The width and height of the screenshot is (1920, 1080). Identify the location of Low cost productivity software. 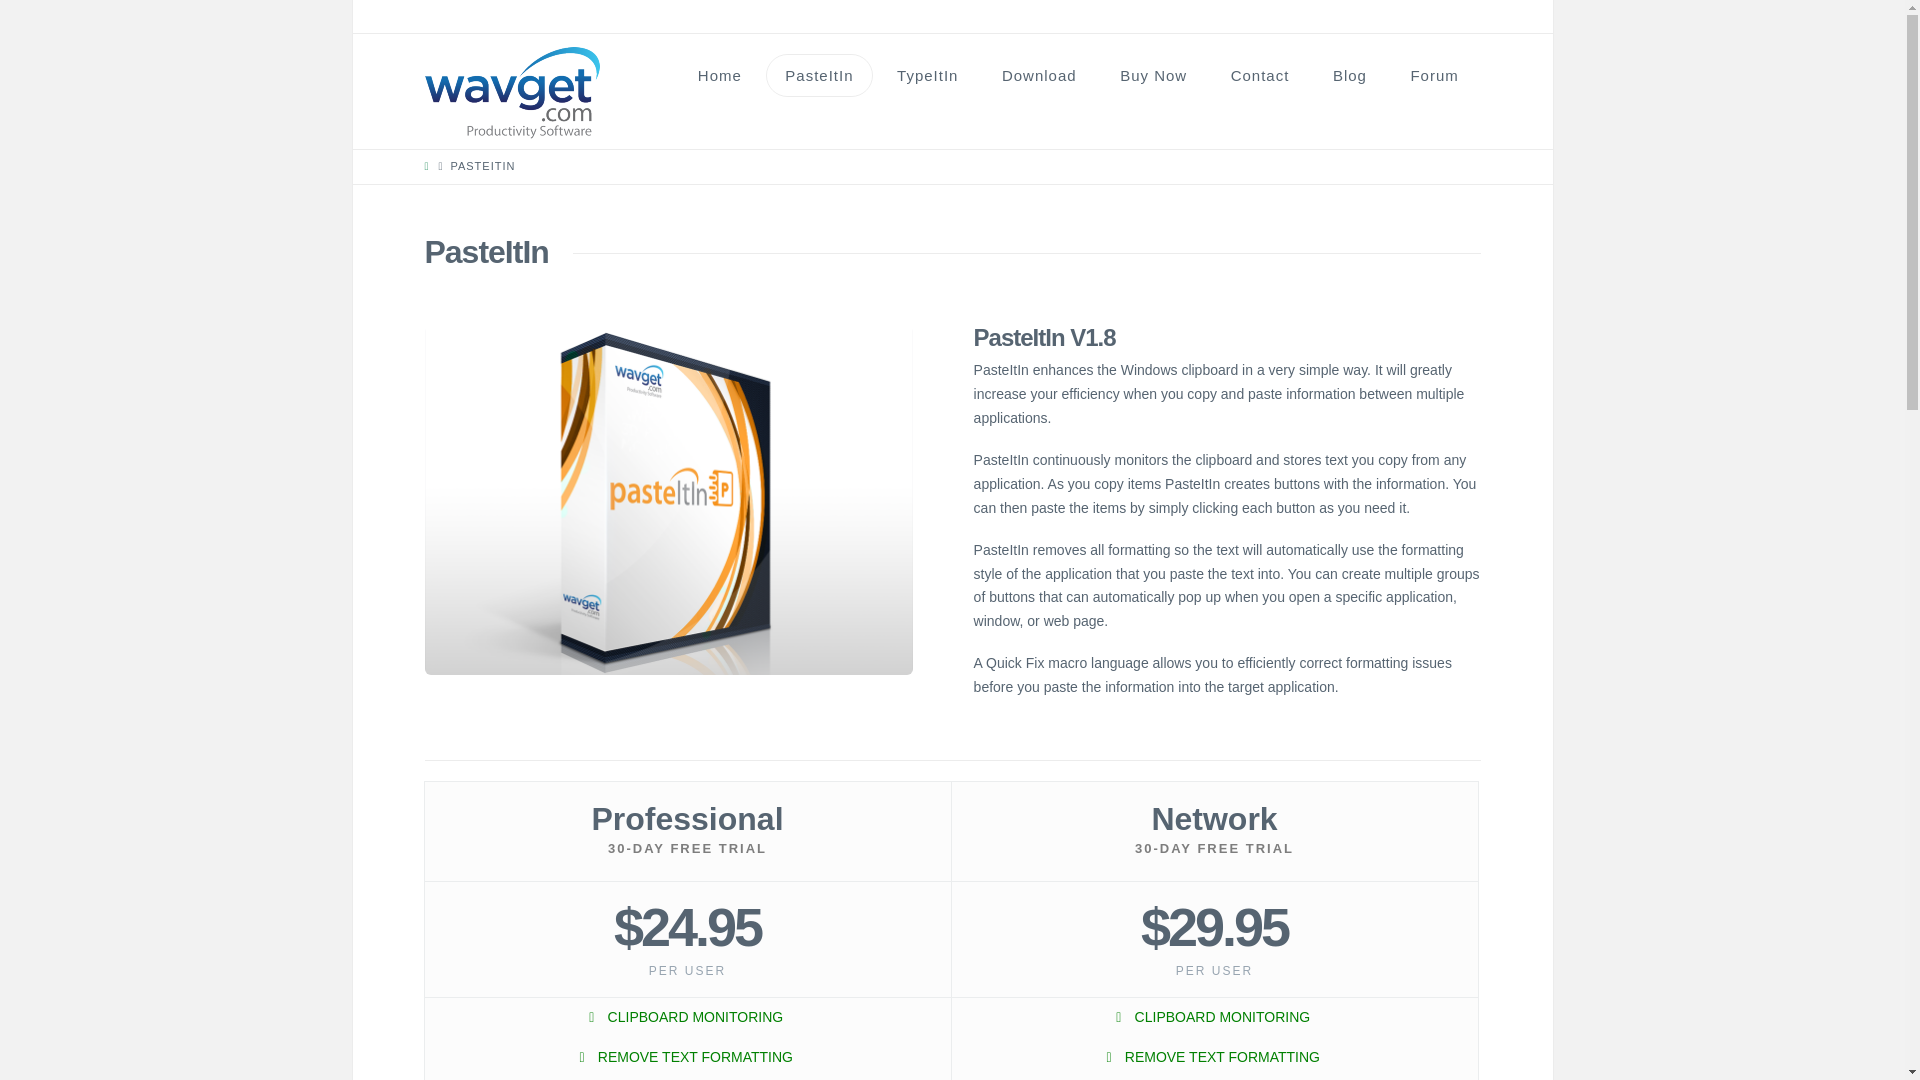
(512, 93).